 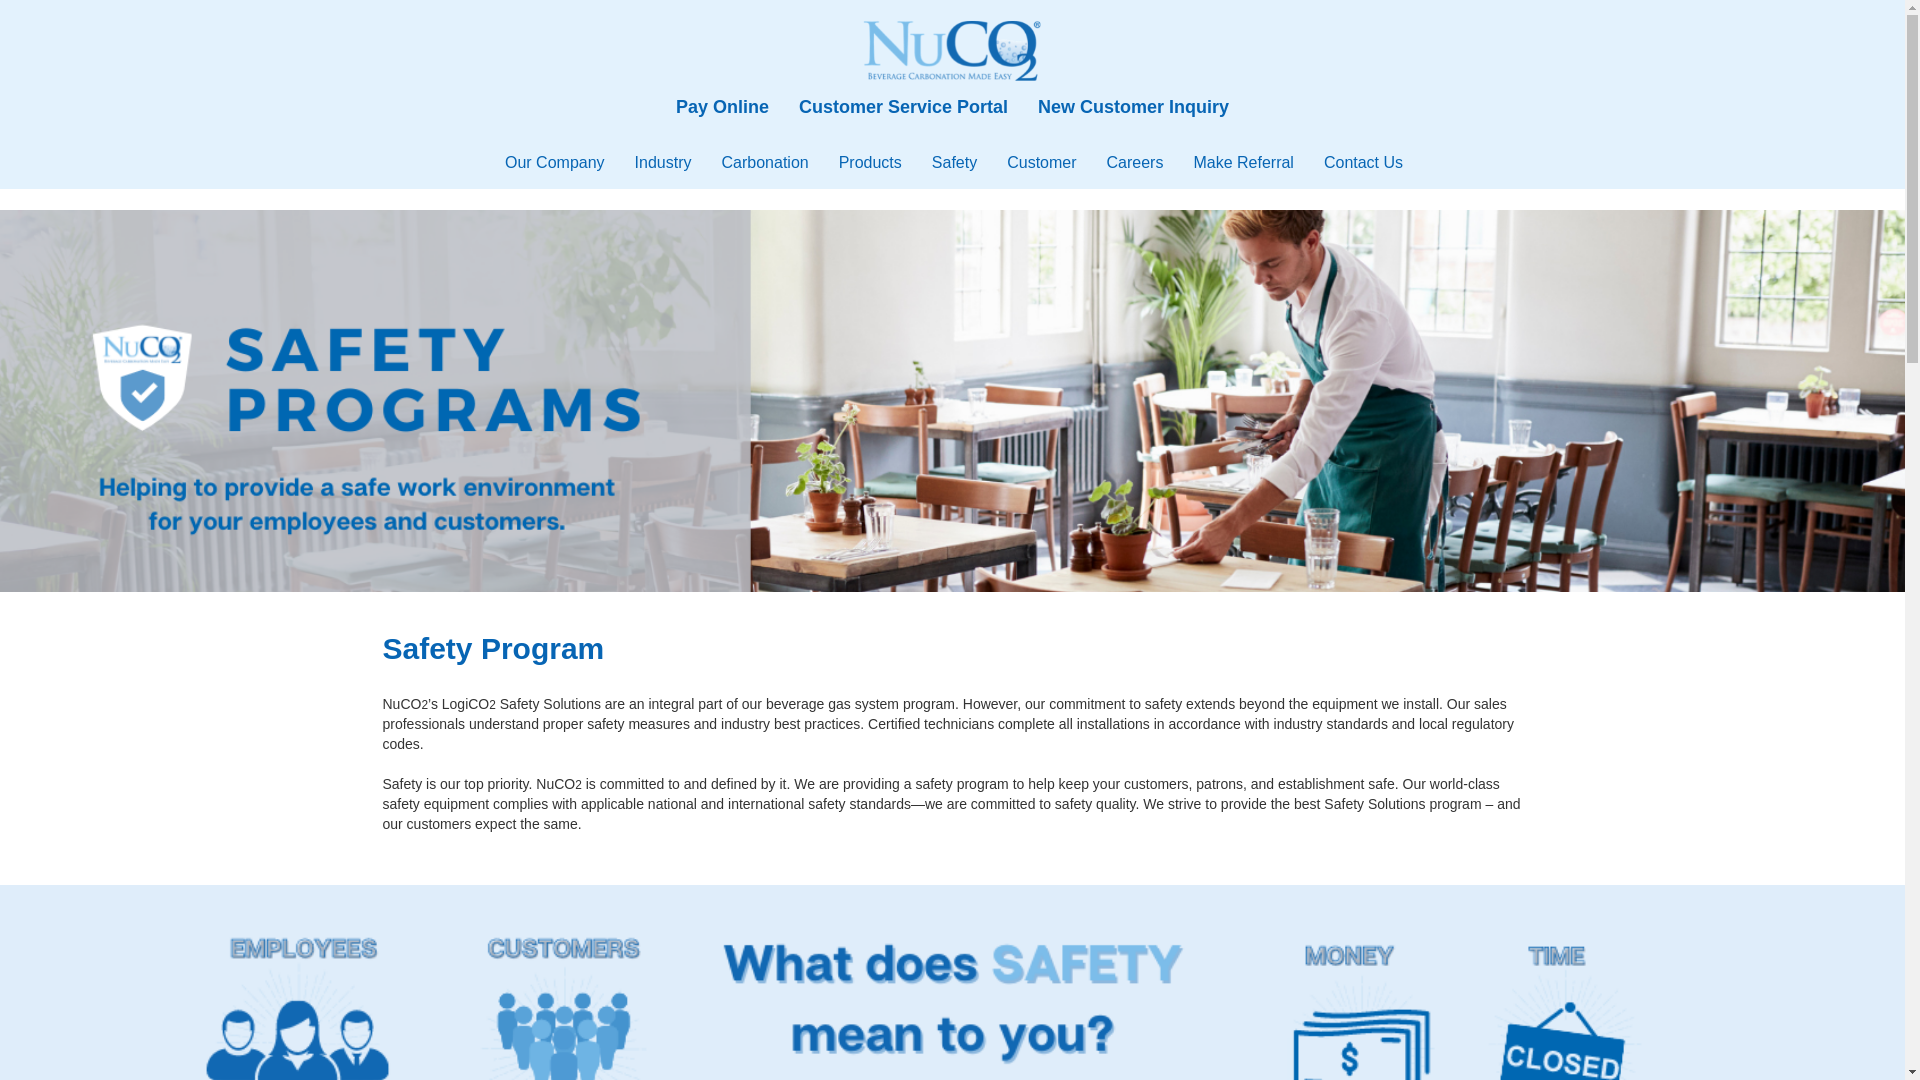 What do you see at coordinates (870, 162) in the screenshot?
I see `Products` at bounding box center [870, 162].